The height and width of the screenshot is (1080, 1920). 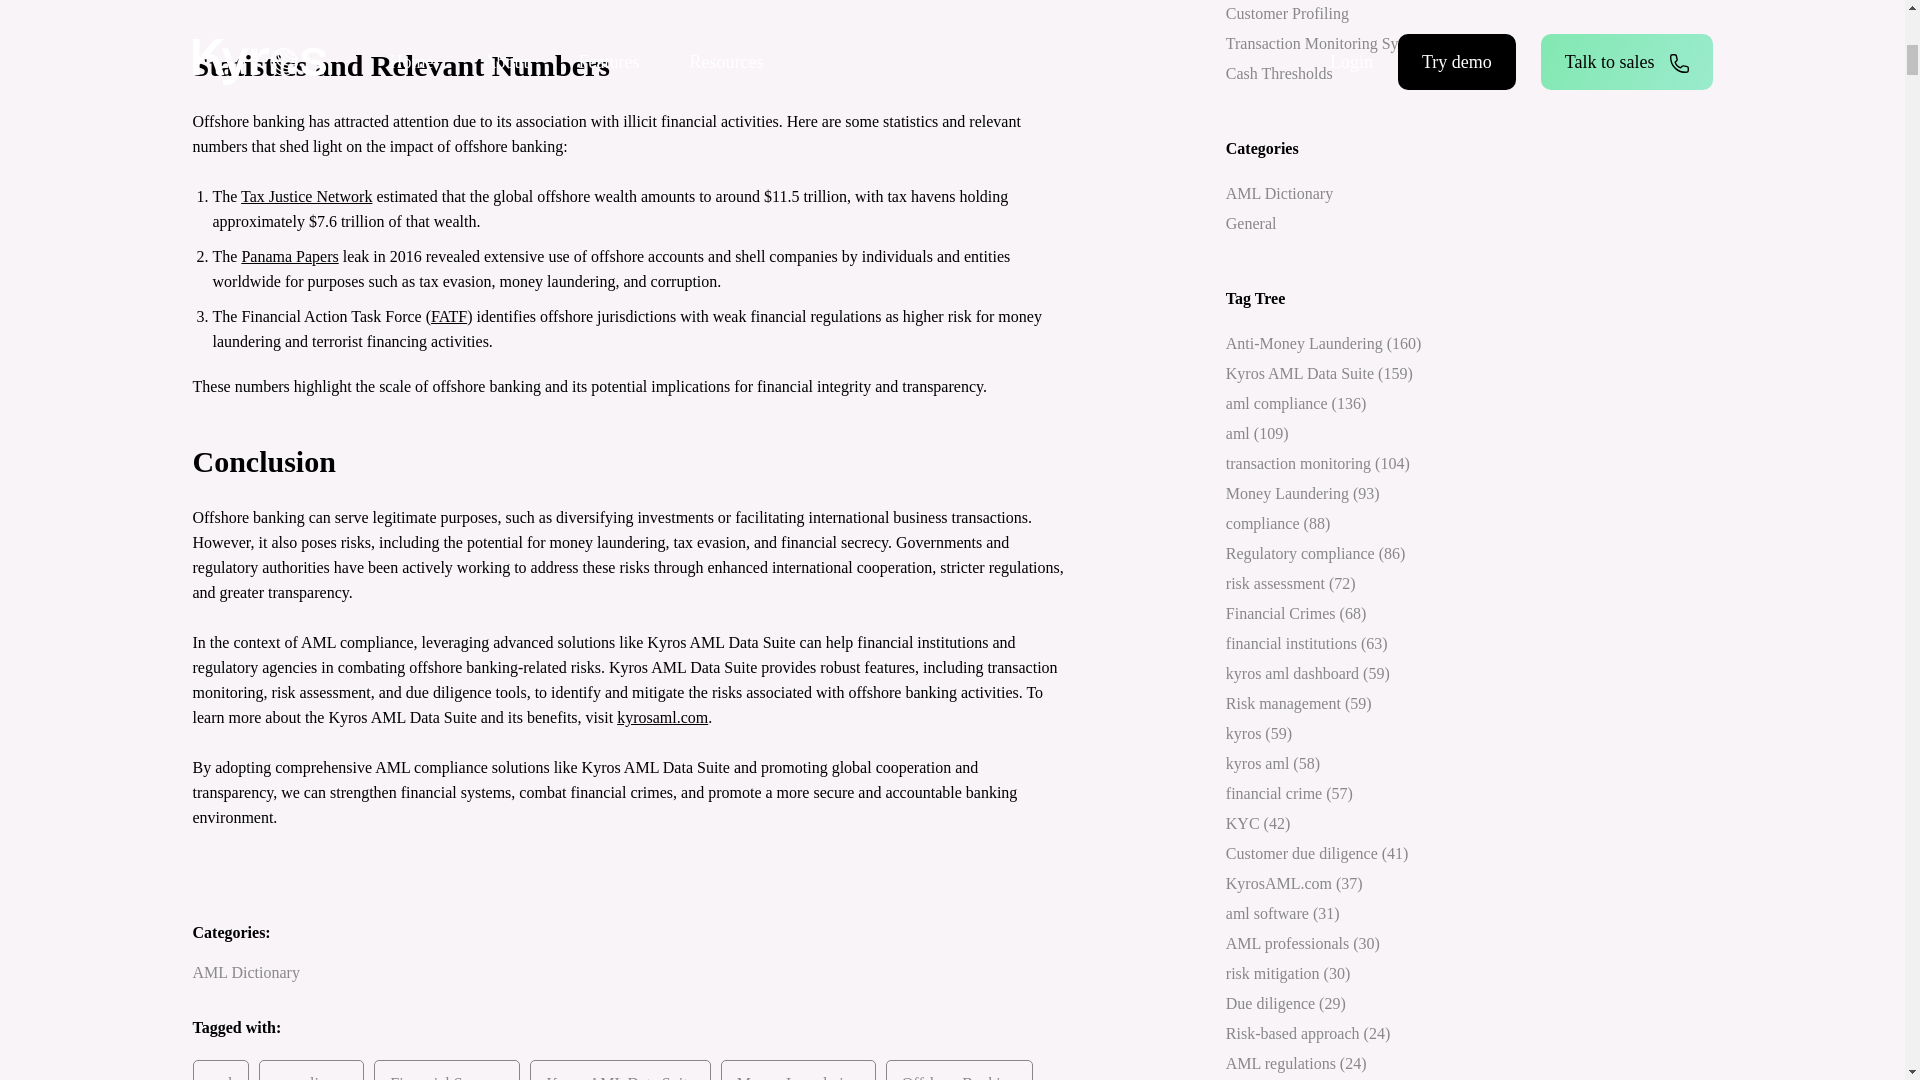 What do you see at coordinates (958, 1070) in the screenshot?
I see `Offshore Banking` at bounding box center [958, 1070].